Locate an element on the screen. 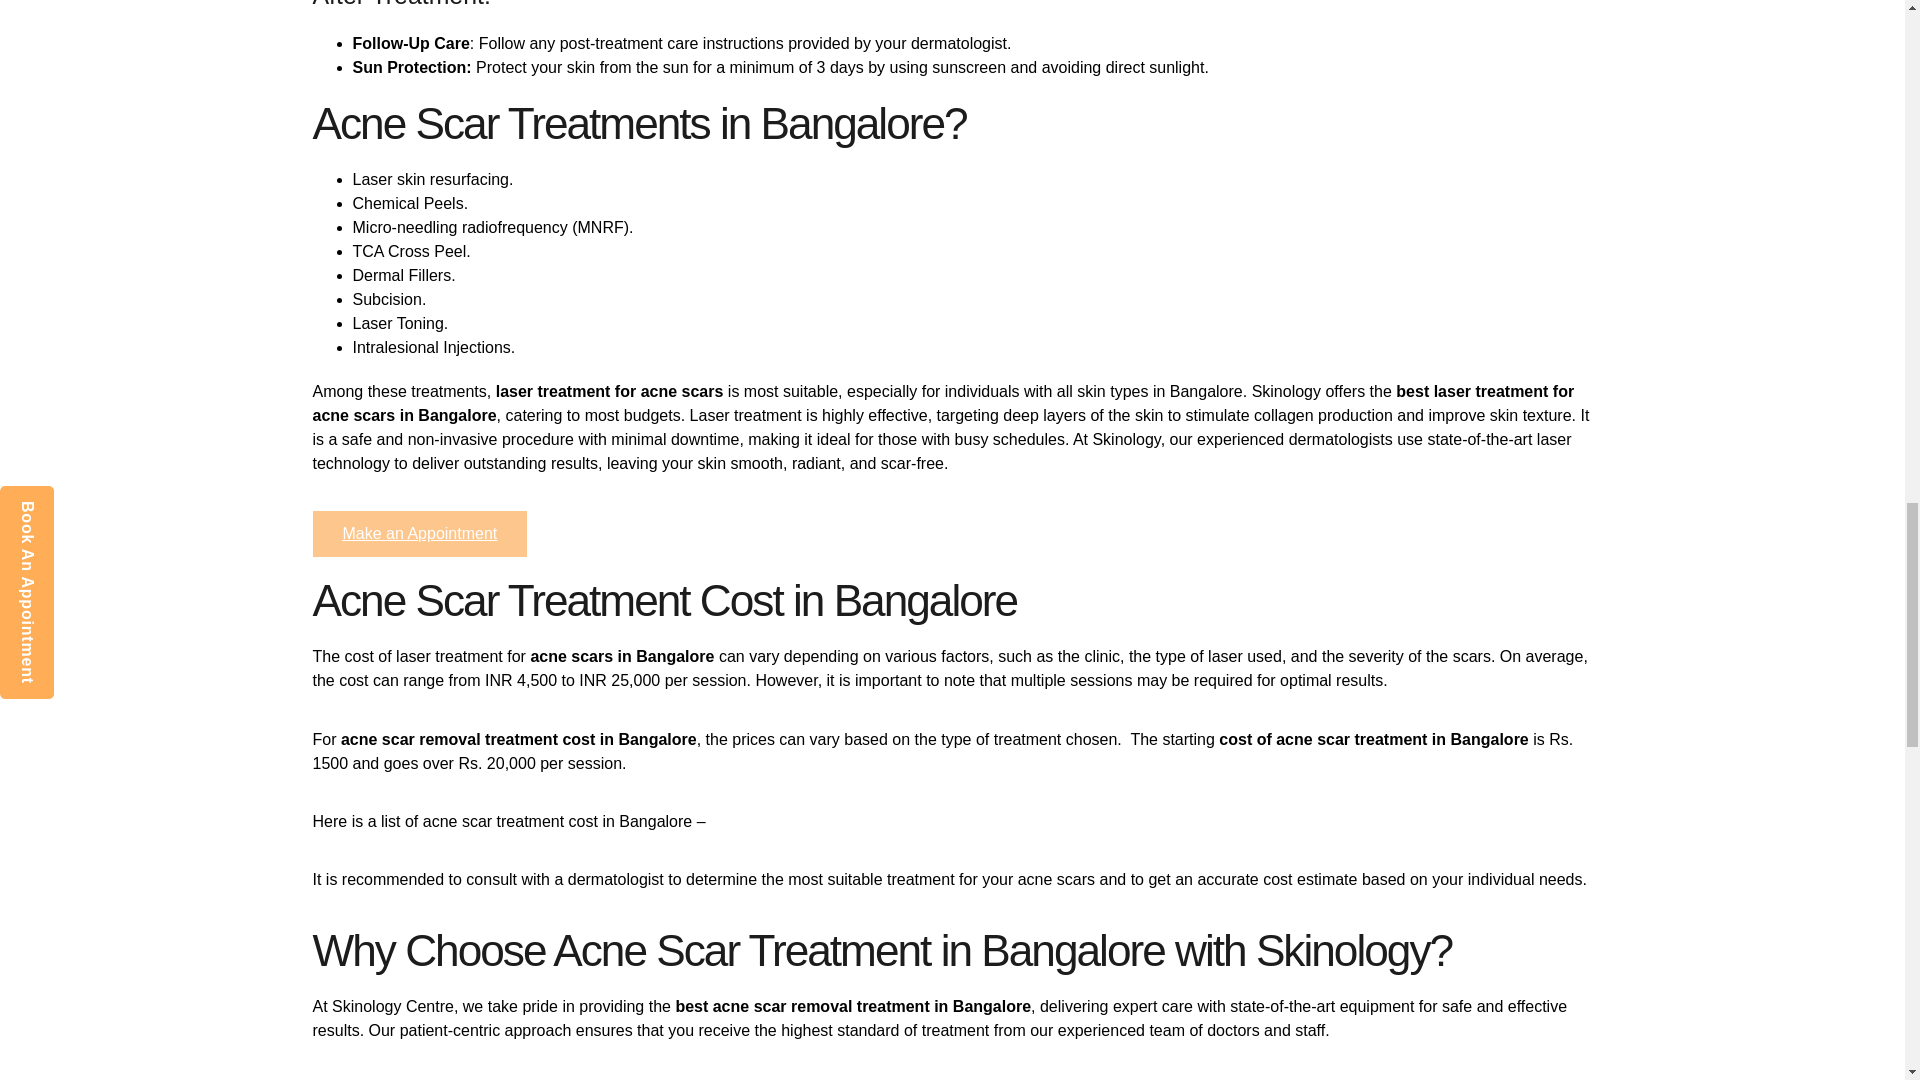 This screenshot has width=1920, height=1080. Make an Appointment is located at coordinates (418, 534).